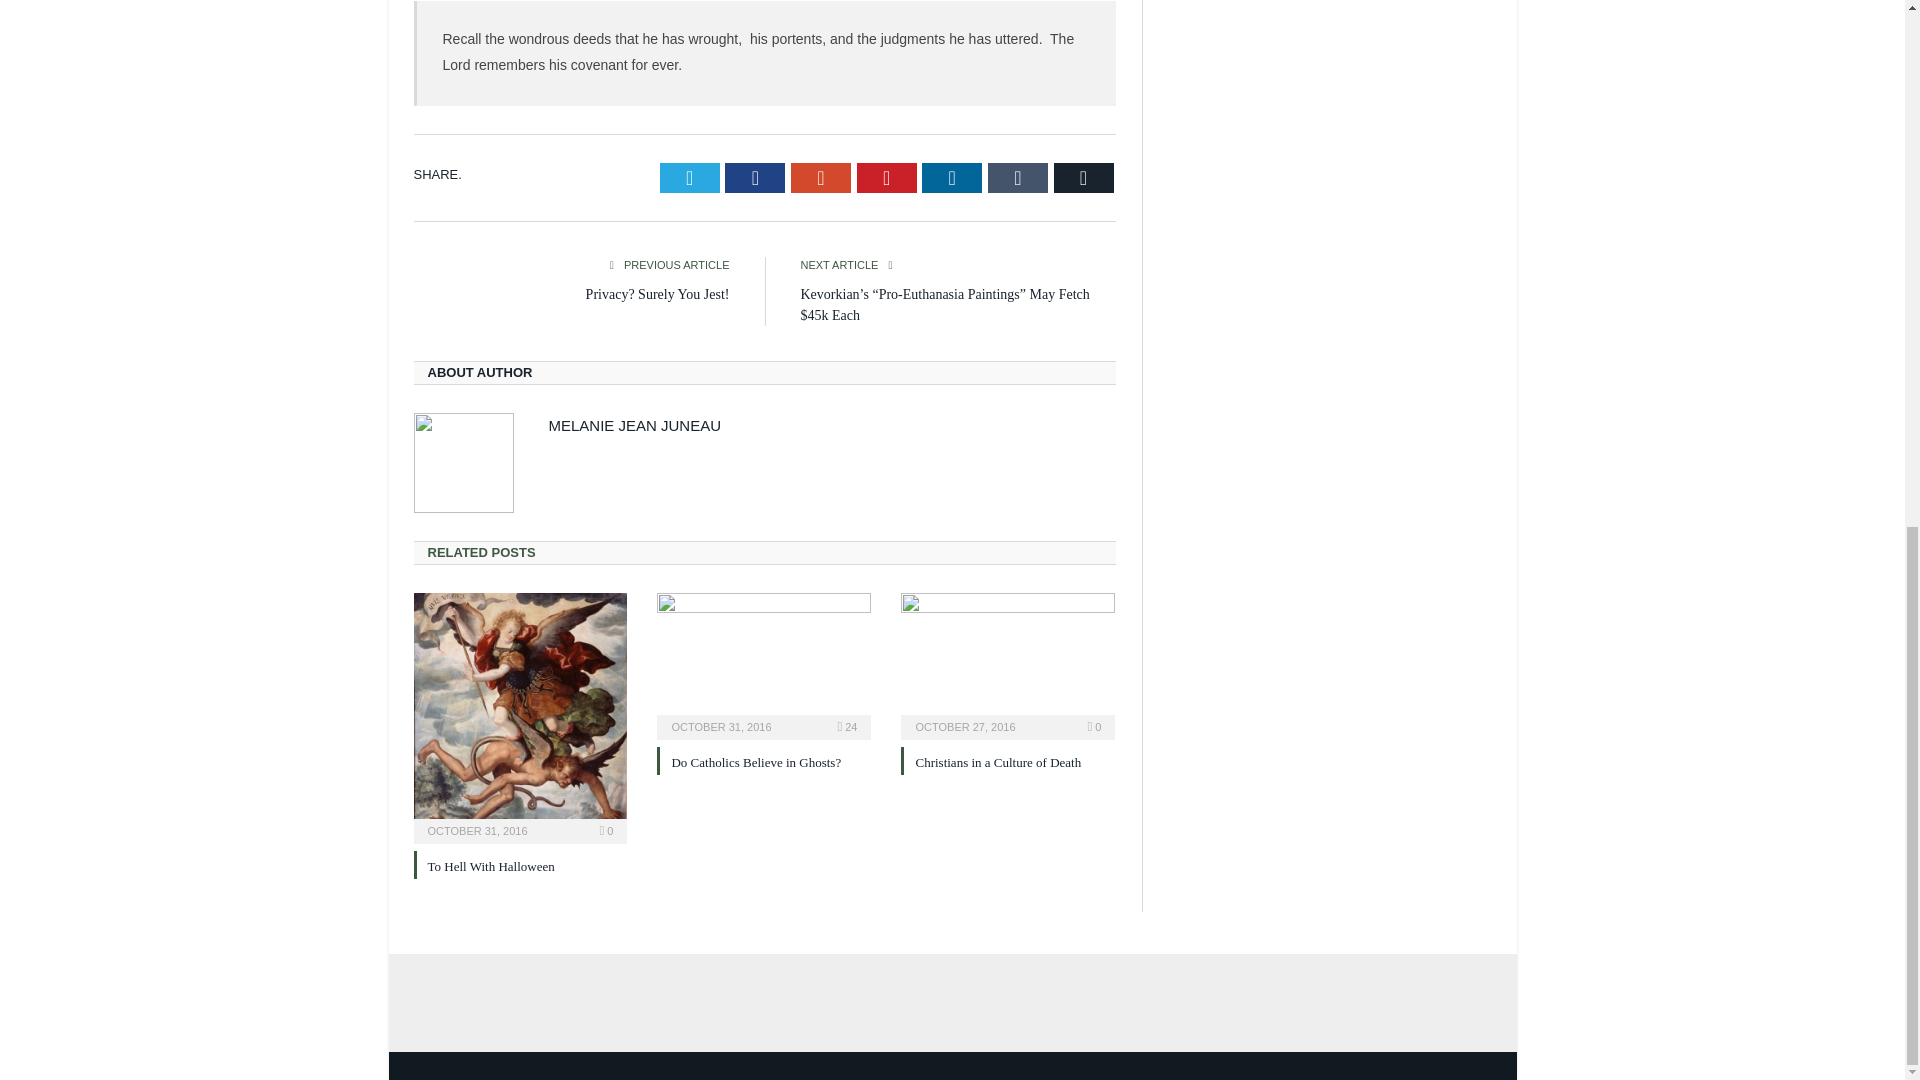 The image size is (1920, 1080). Describe the element at coordinates (690, 178) in the screenshot. I see `Twitter` at that location.